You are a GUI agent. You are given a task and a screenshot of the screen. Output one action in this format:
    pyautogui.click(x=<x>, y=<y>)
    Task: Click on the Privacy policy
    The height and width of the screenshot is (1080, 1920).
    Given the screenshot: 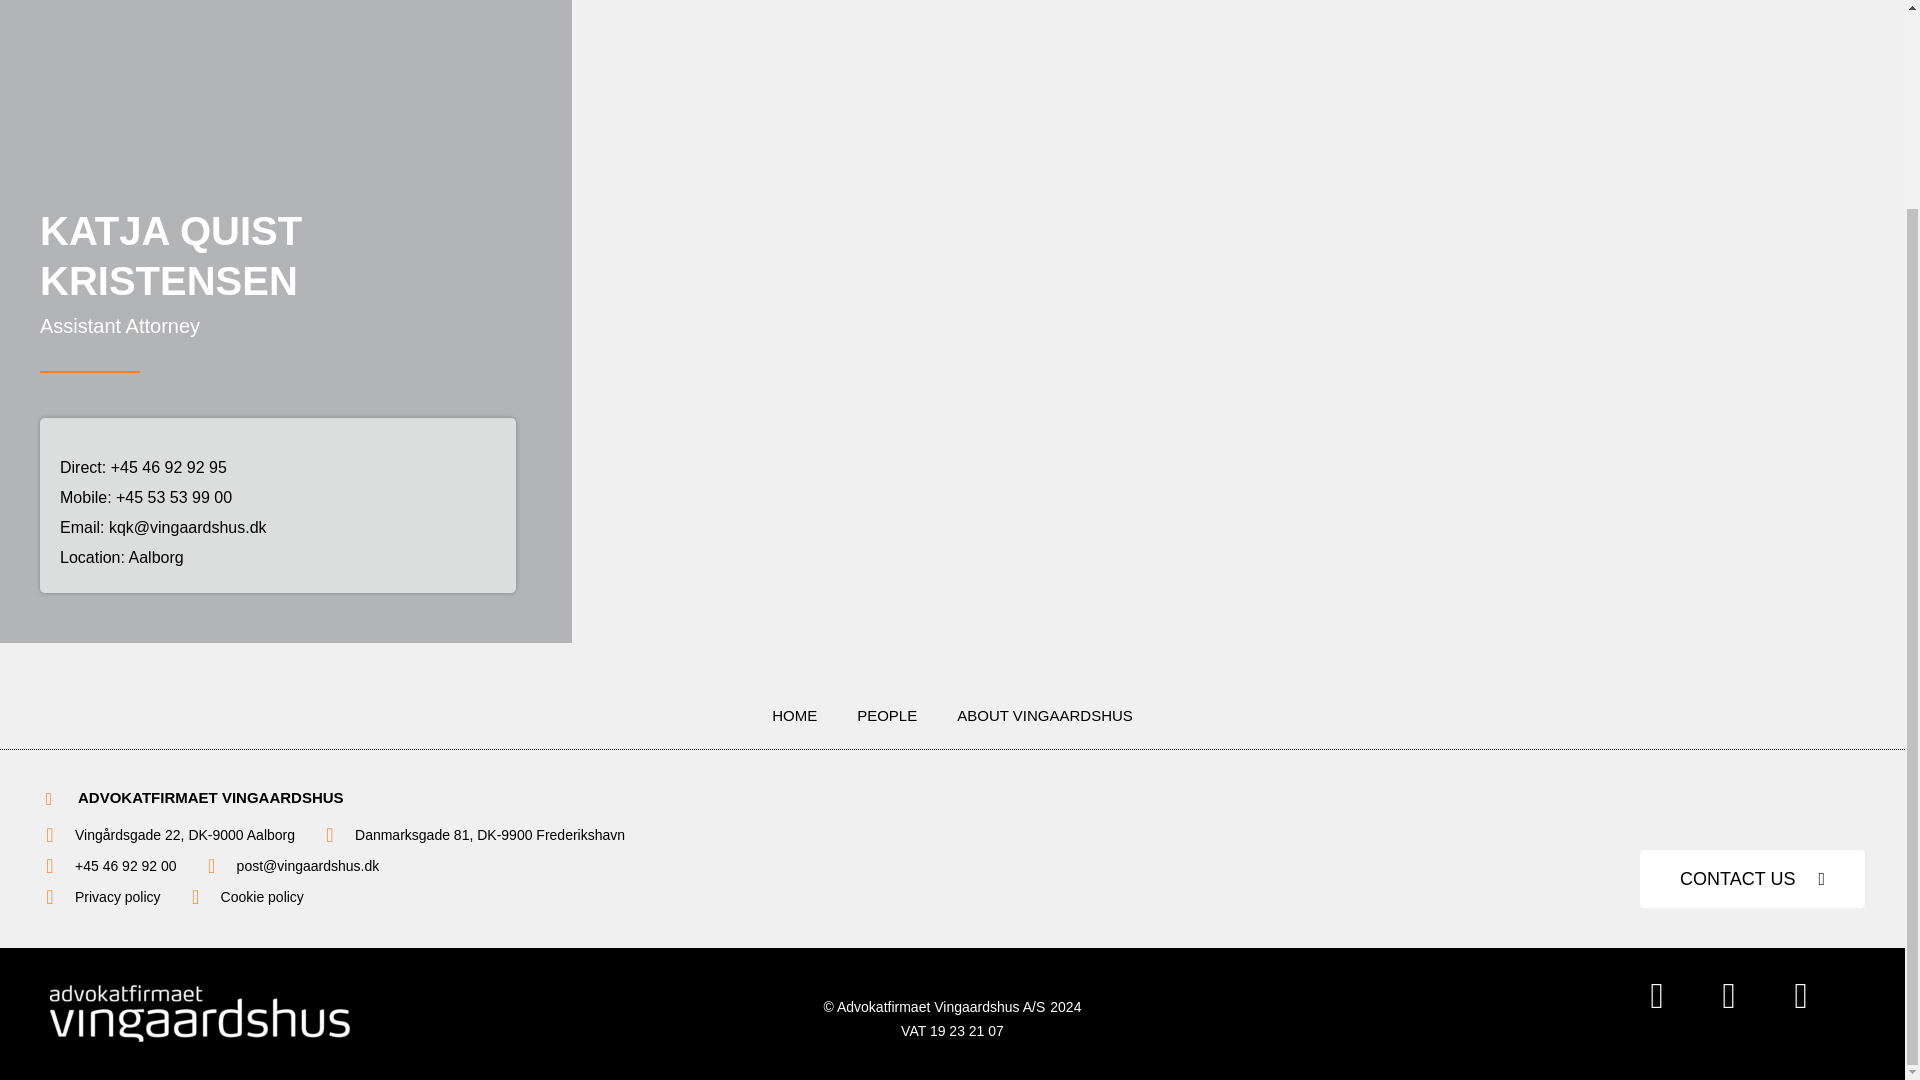 What is the action you would take?
    pyautogui.click(x=118, y=896)
    